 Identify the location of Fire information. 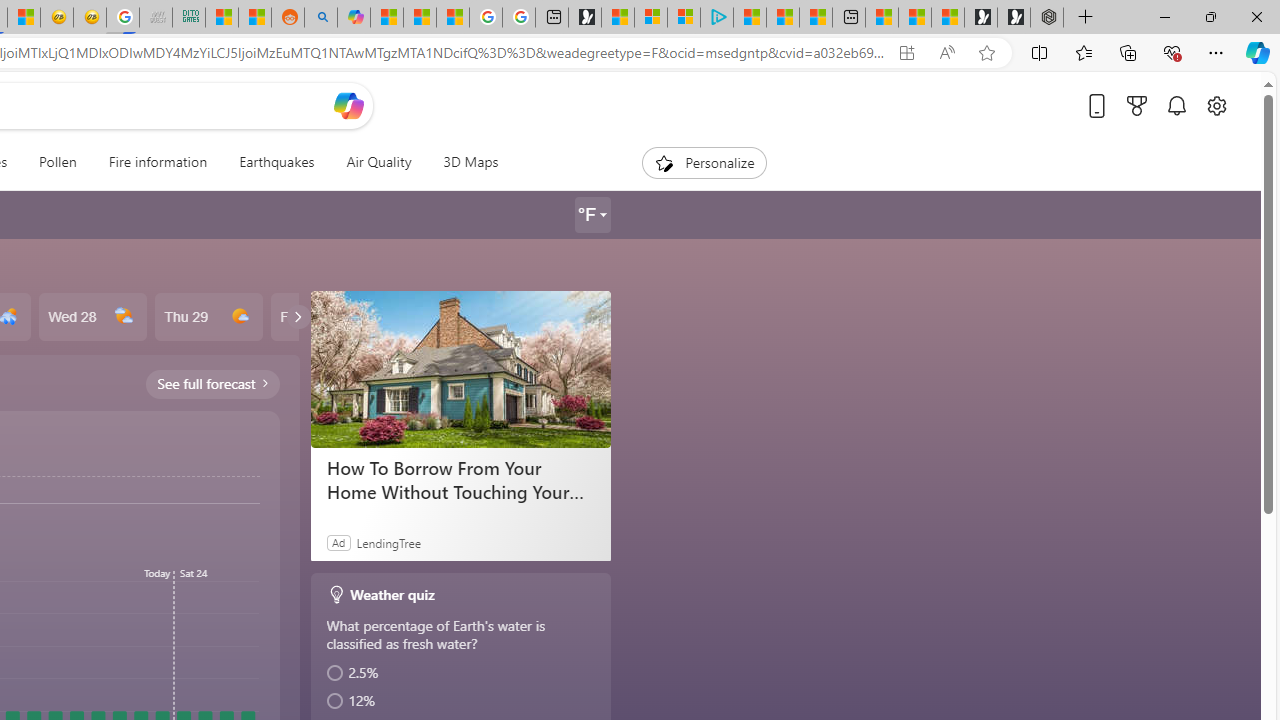
(158, 162).